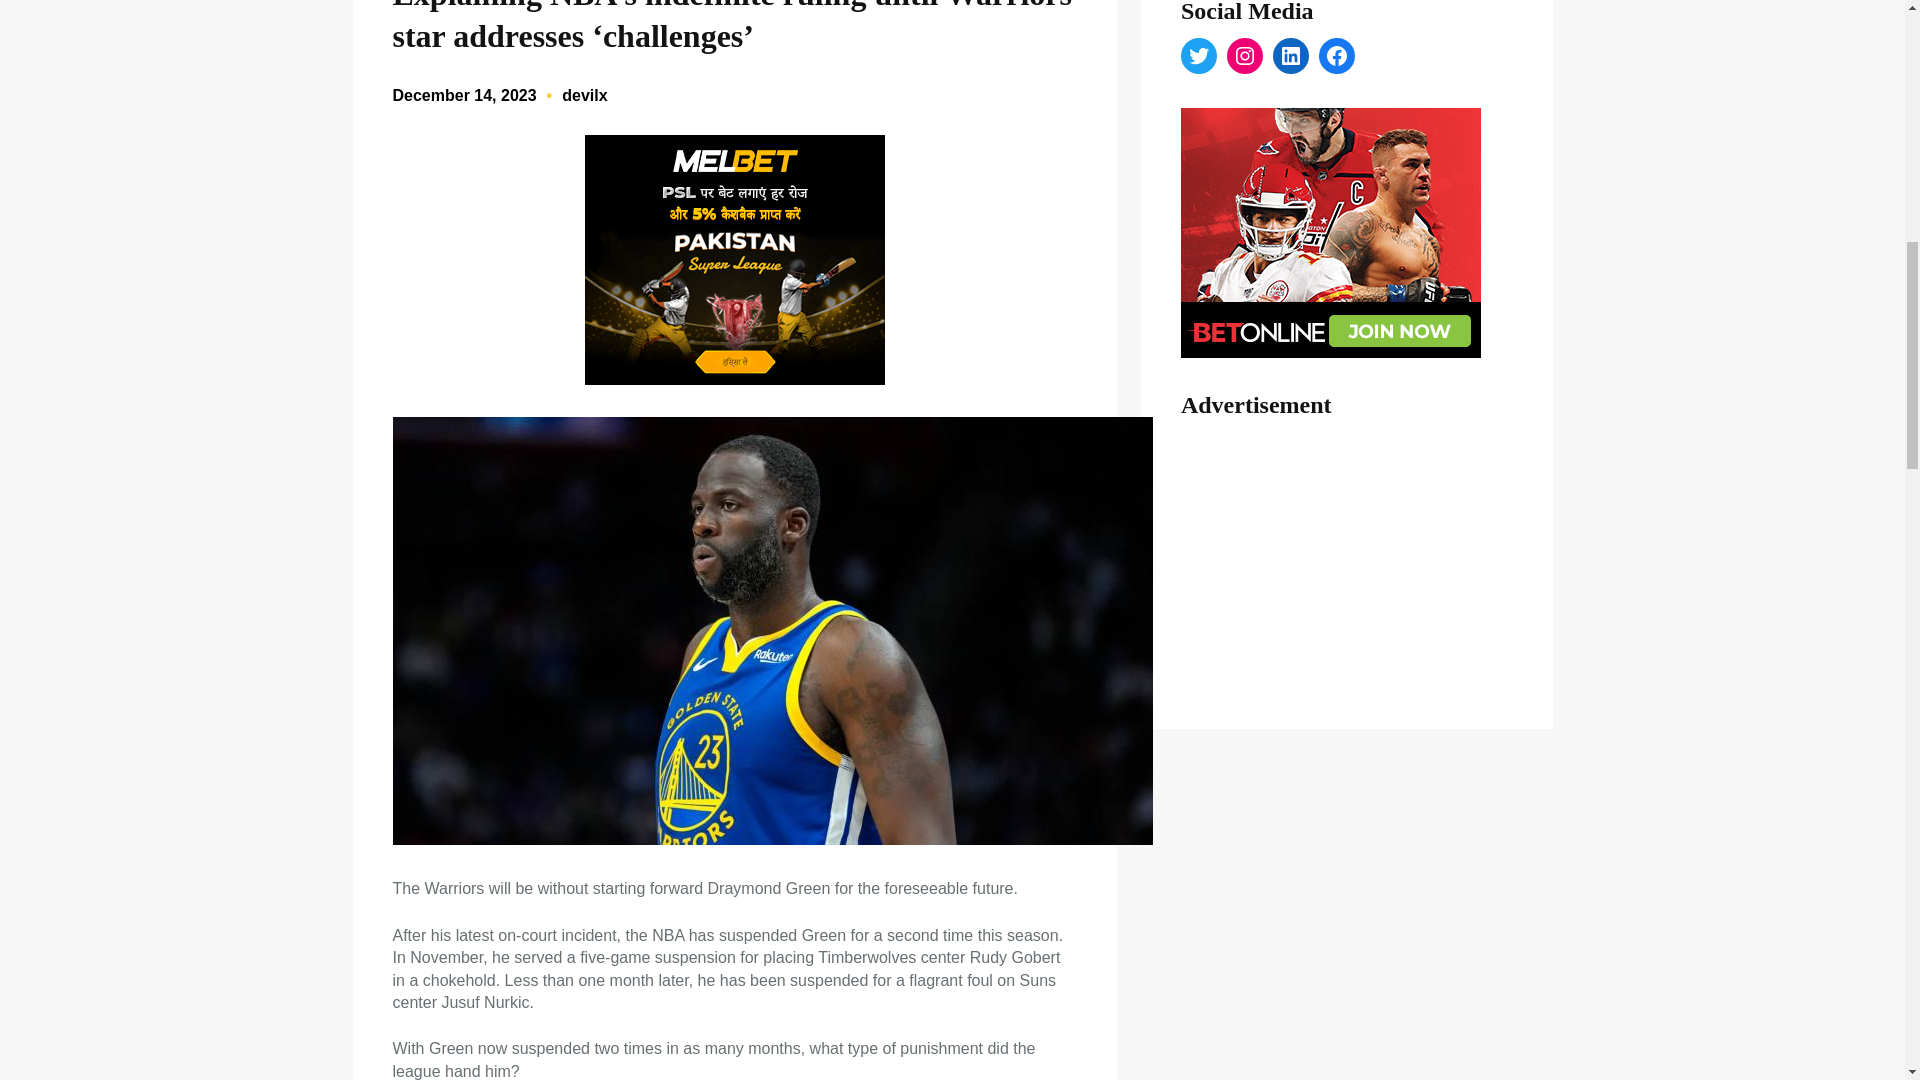 The image size is (1920, 1080). I want to click on Twitter, so click(1198, 56).